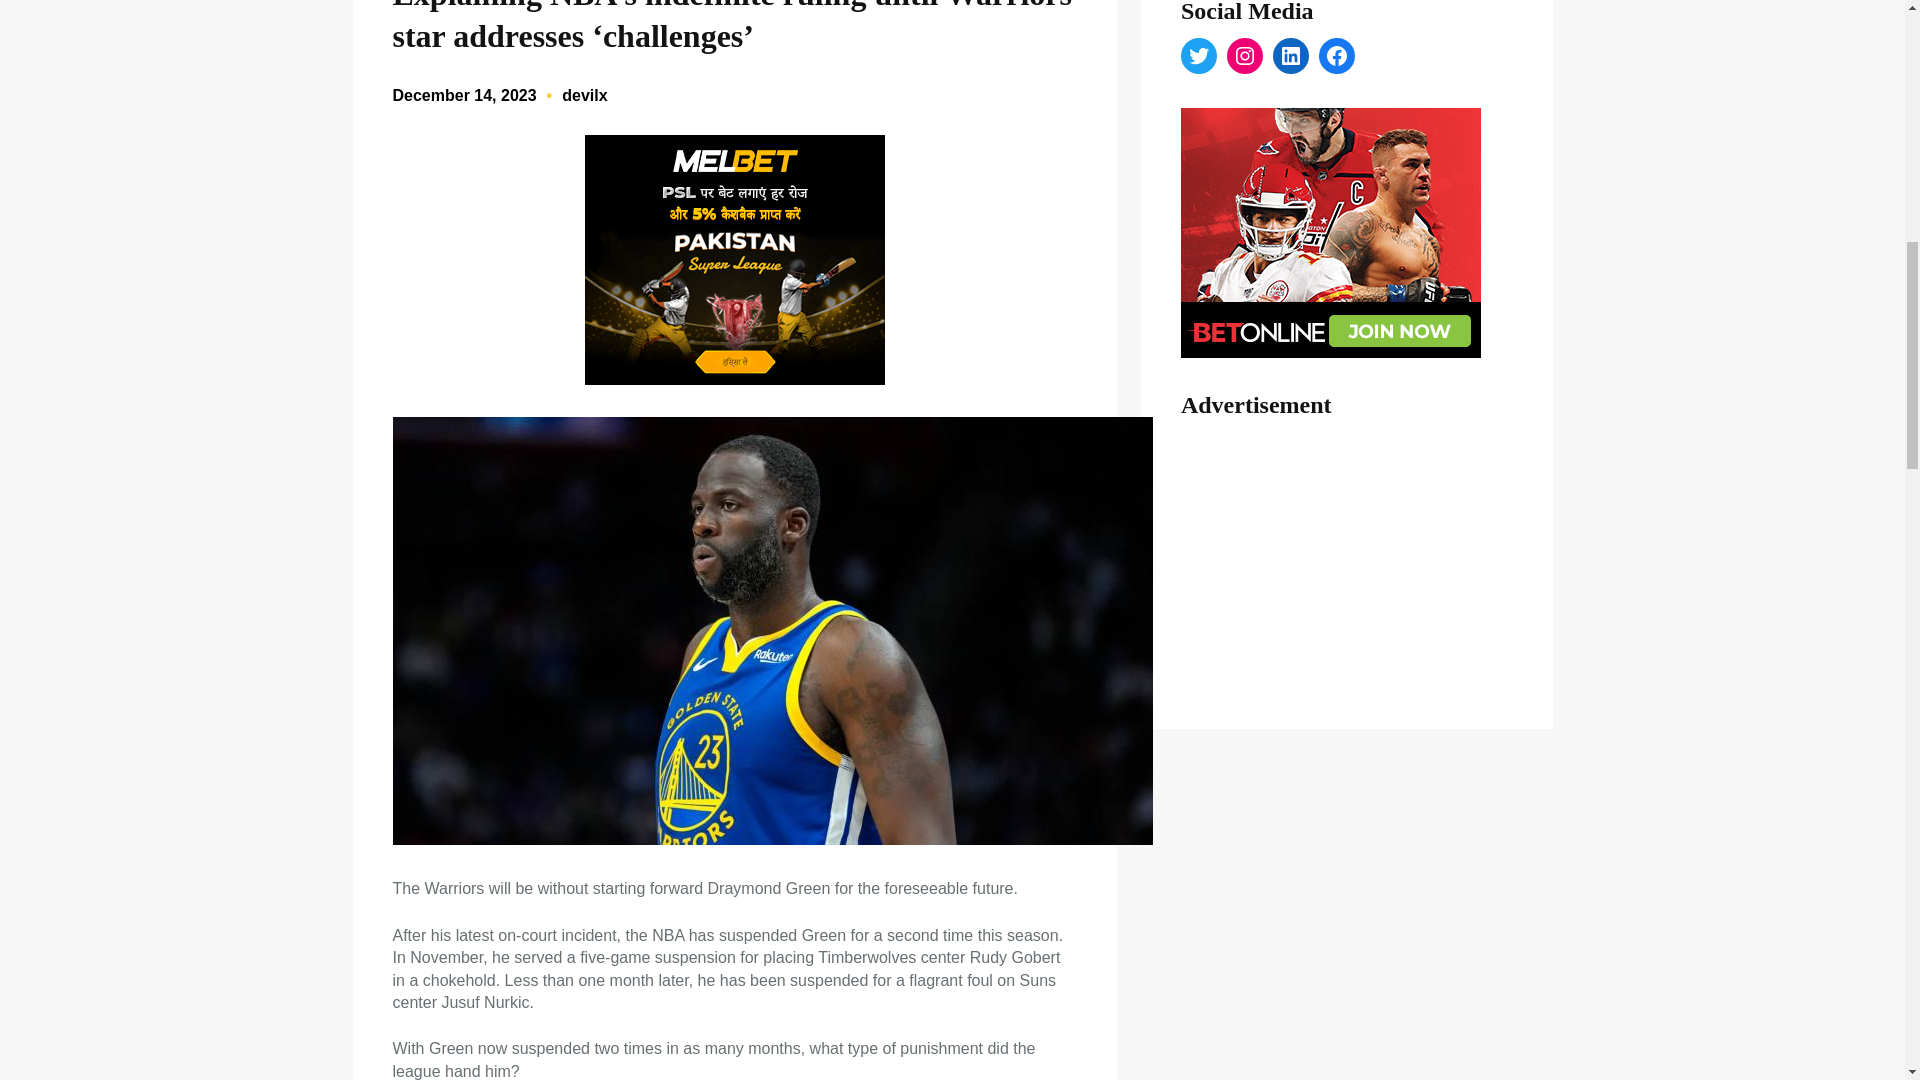 The image size is (1920, 1080). I want to click on Twitter, so click(1198, 56).